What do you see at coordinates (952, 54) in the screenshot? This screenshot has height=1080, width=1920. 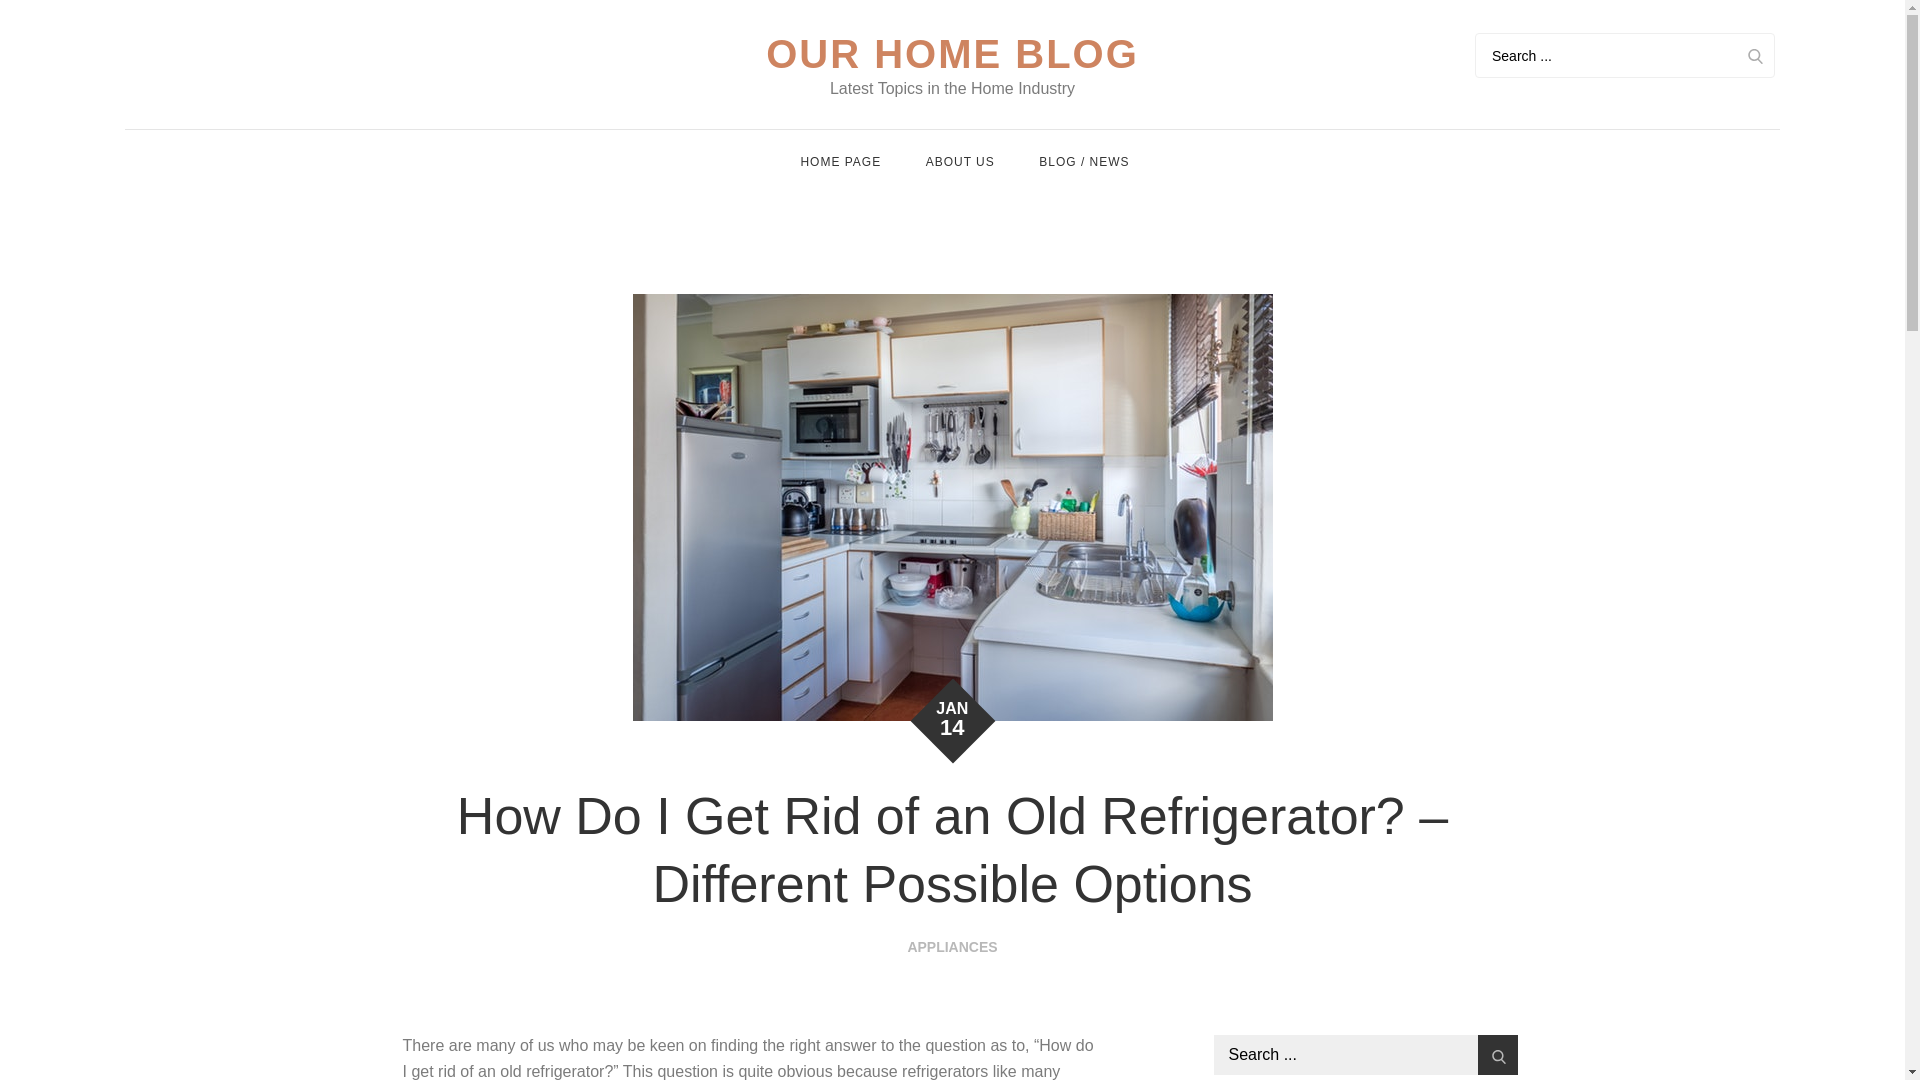 I see `OUR HOME BLOG` at bounding box center [952, 54].